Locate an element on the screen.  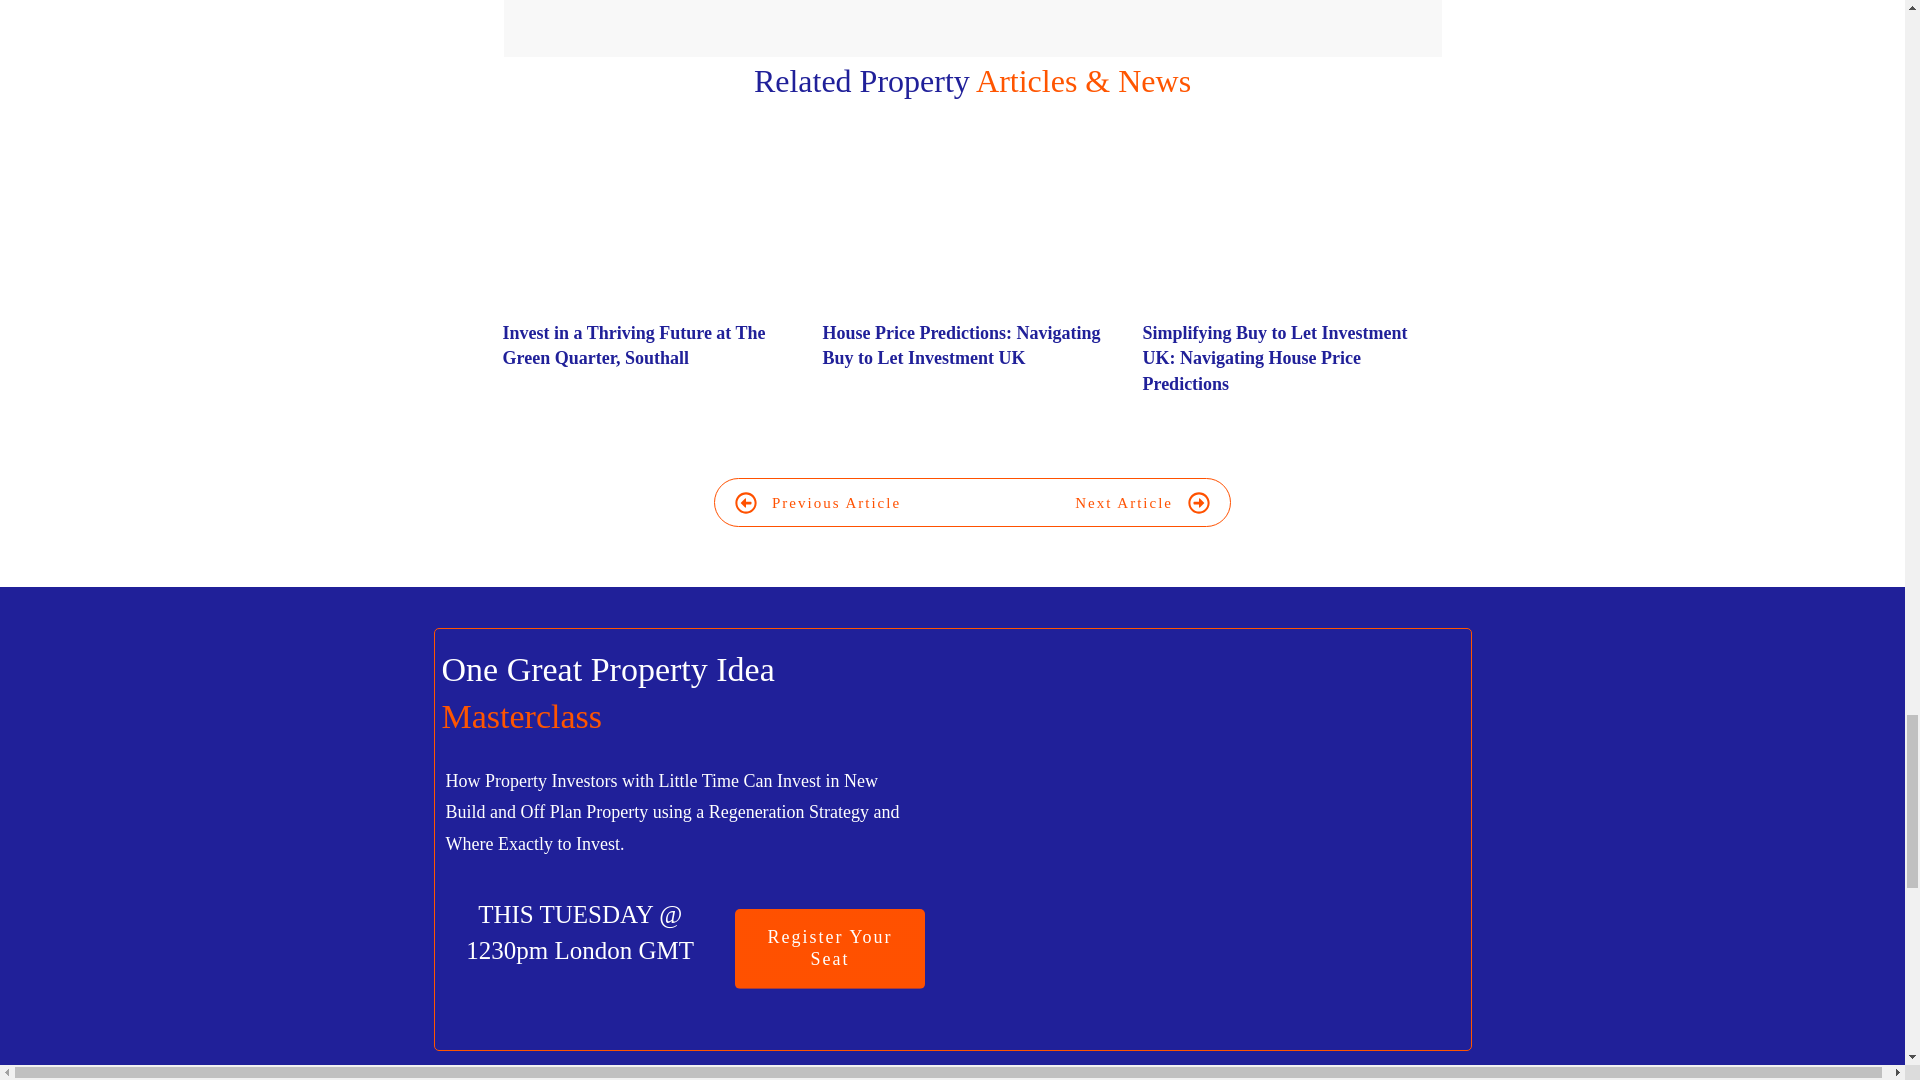
House Price Predictions: Navigating Buy to Let Investment UK is located at coordinates (960, 345).